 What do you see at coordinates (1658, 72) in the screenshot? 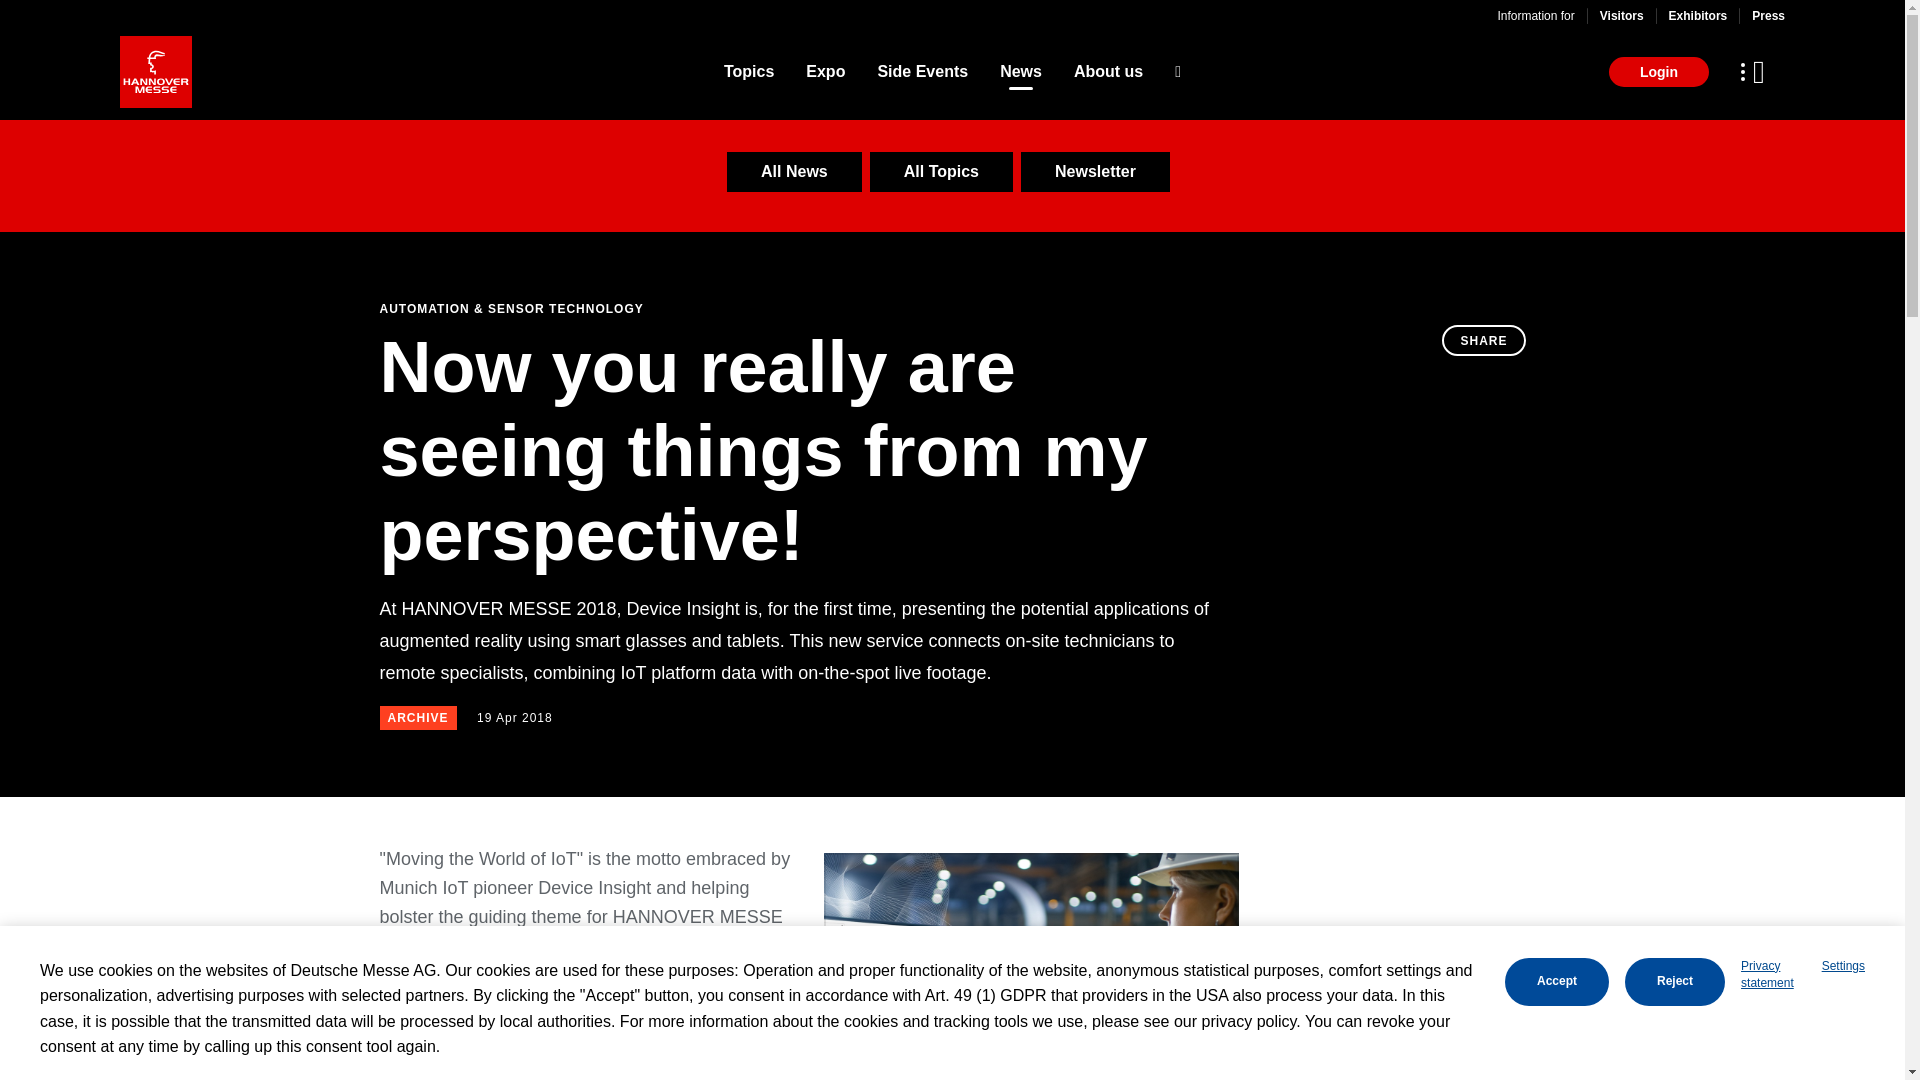
I see `Login` at bounding box center [1658, 72].